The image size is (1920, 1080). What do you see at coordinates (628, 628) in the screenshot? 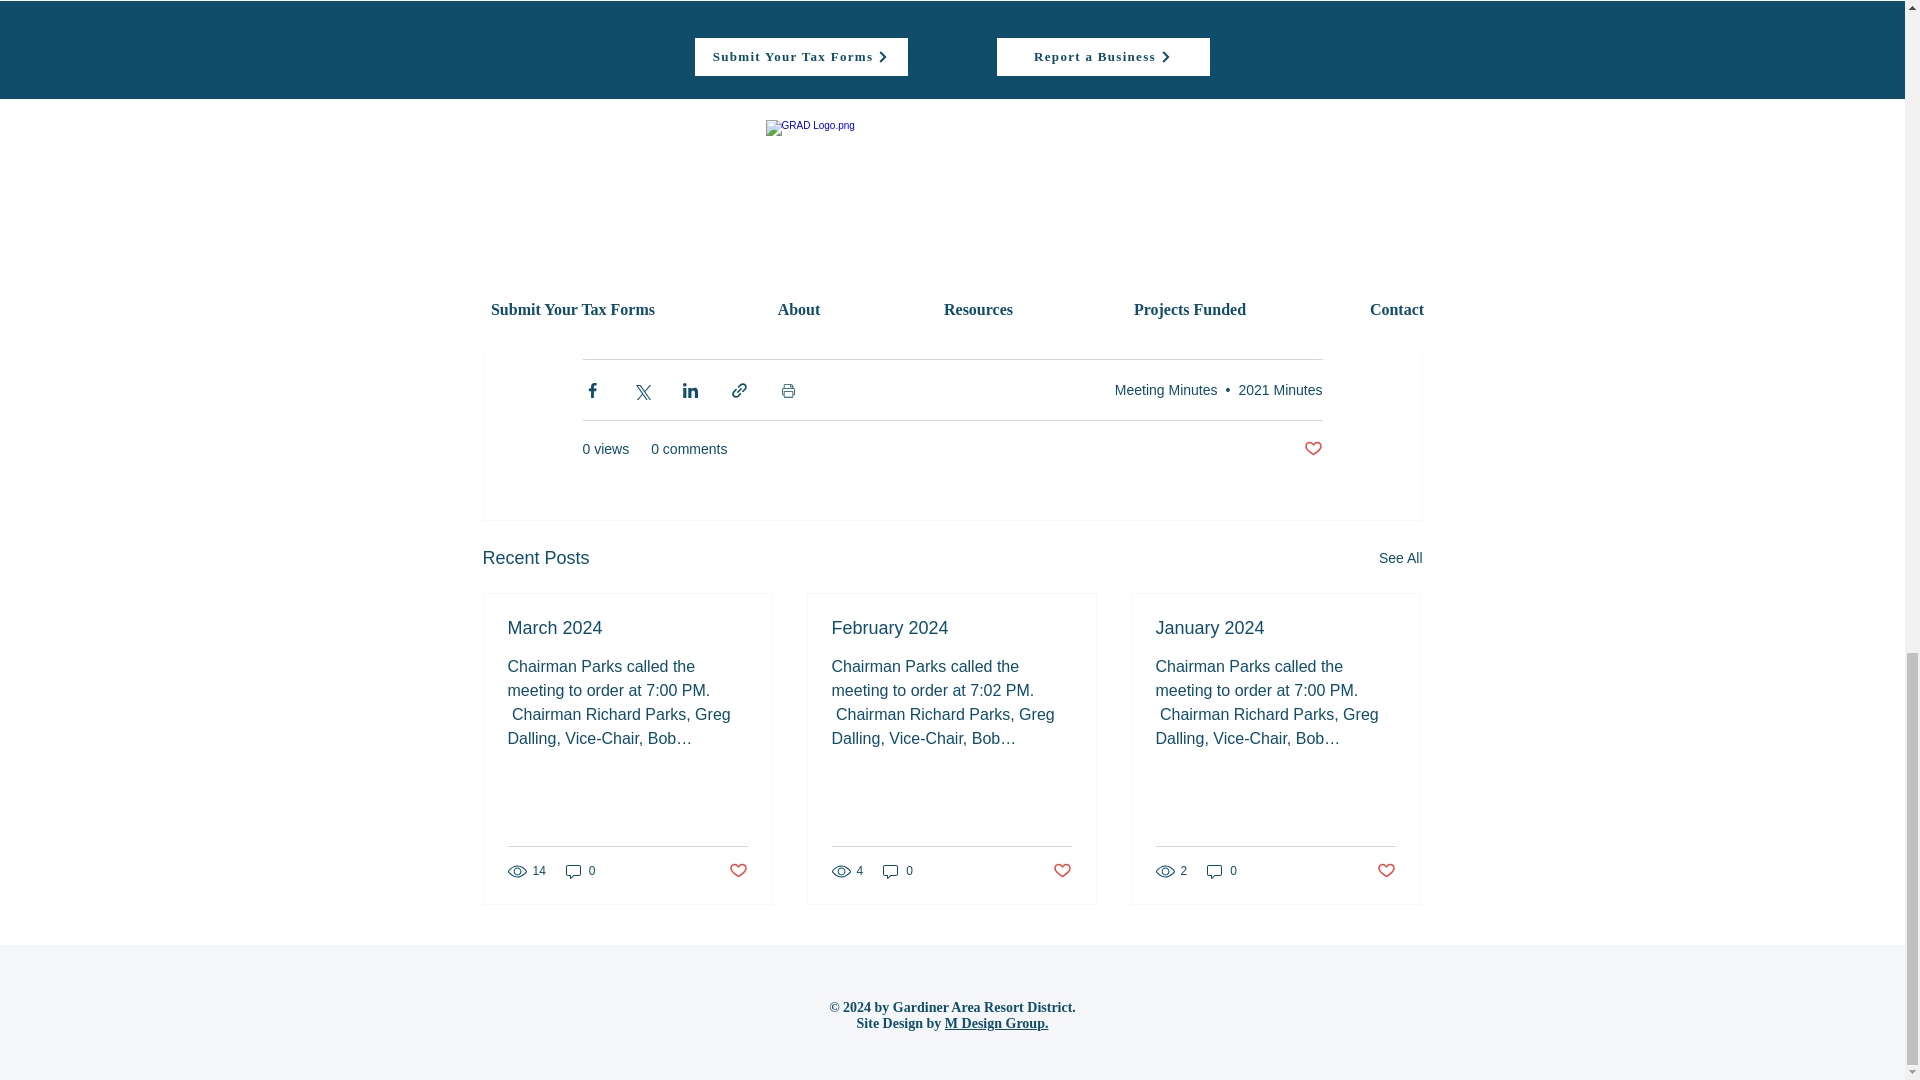
I see `March 2024` at bounding box center [628, 628].